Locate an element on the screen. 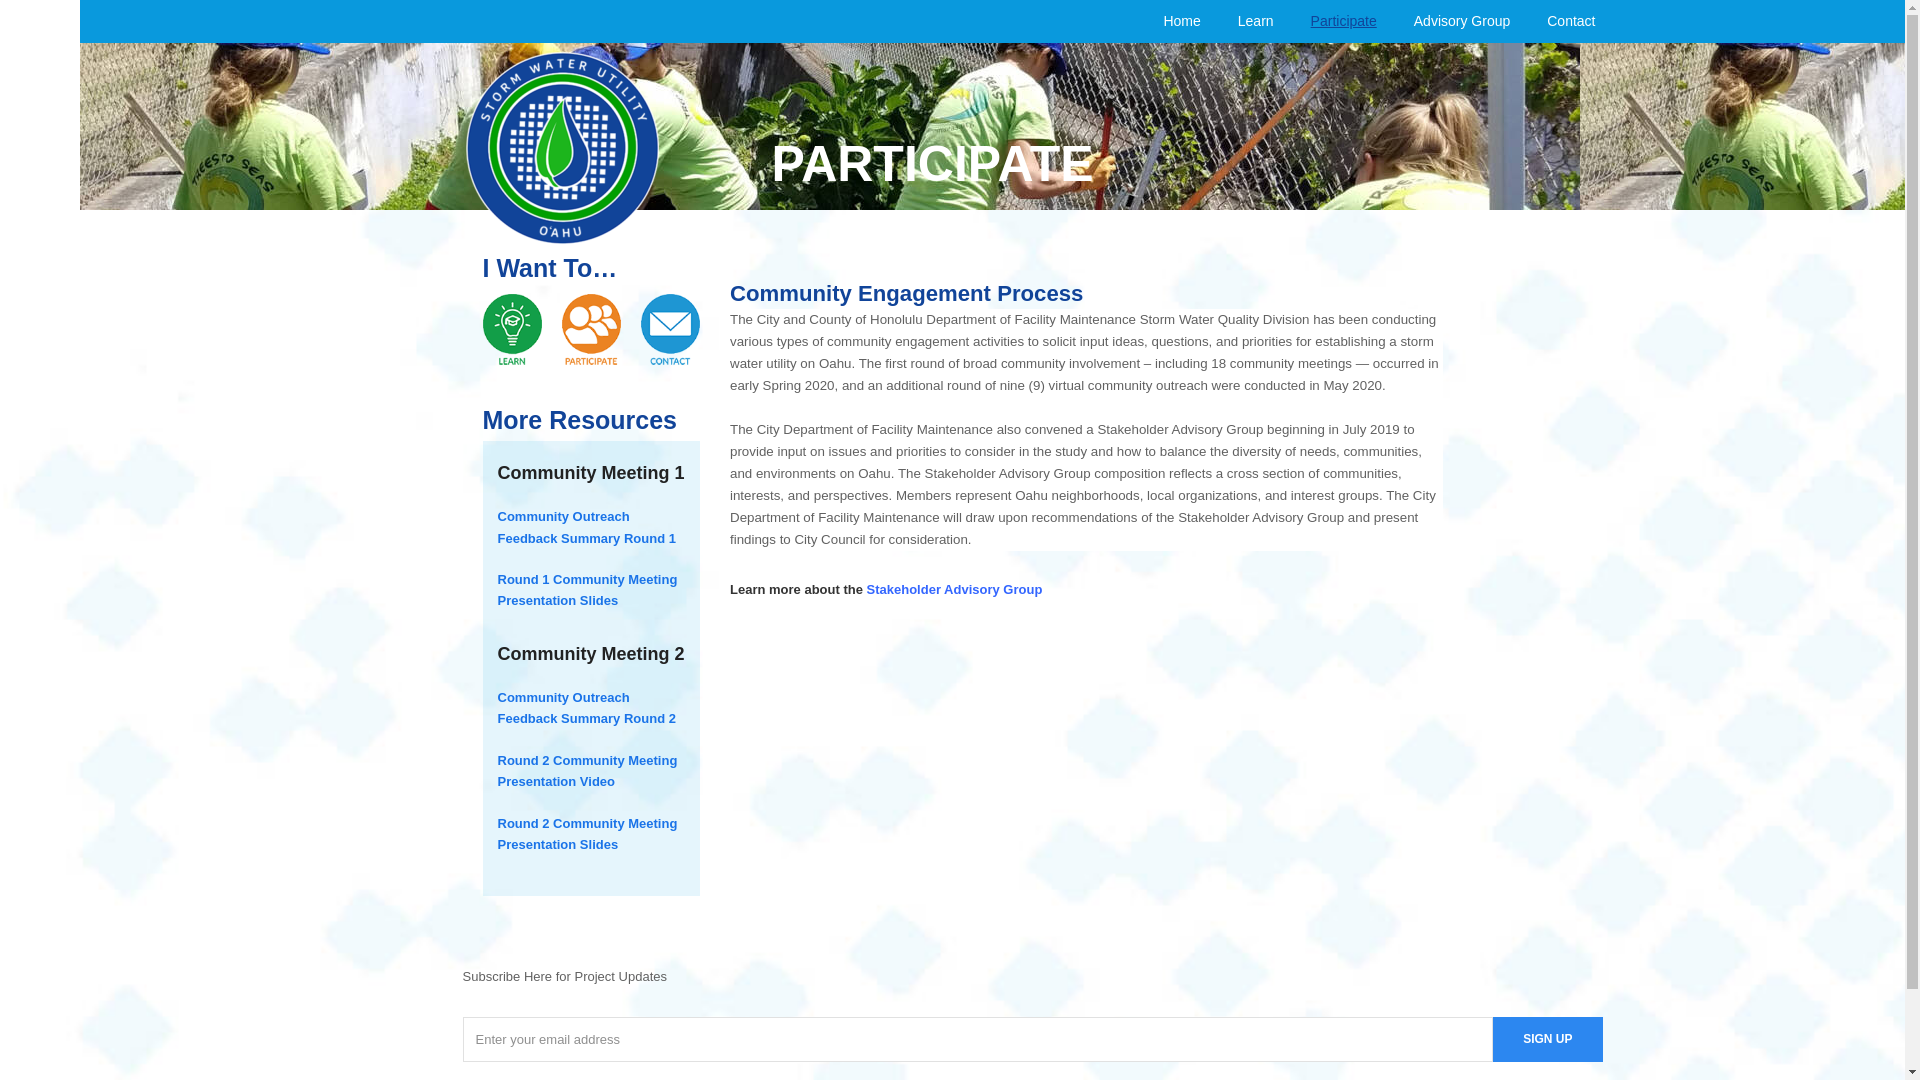  Learn is located at coordinates (1256, 21).